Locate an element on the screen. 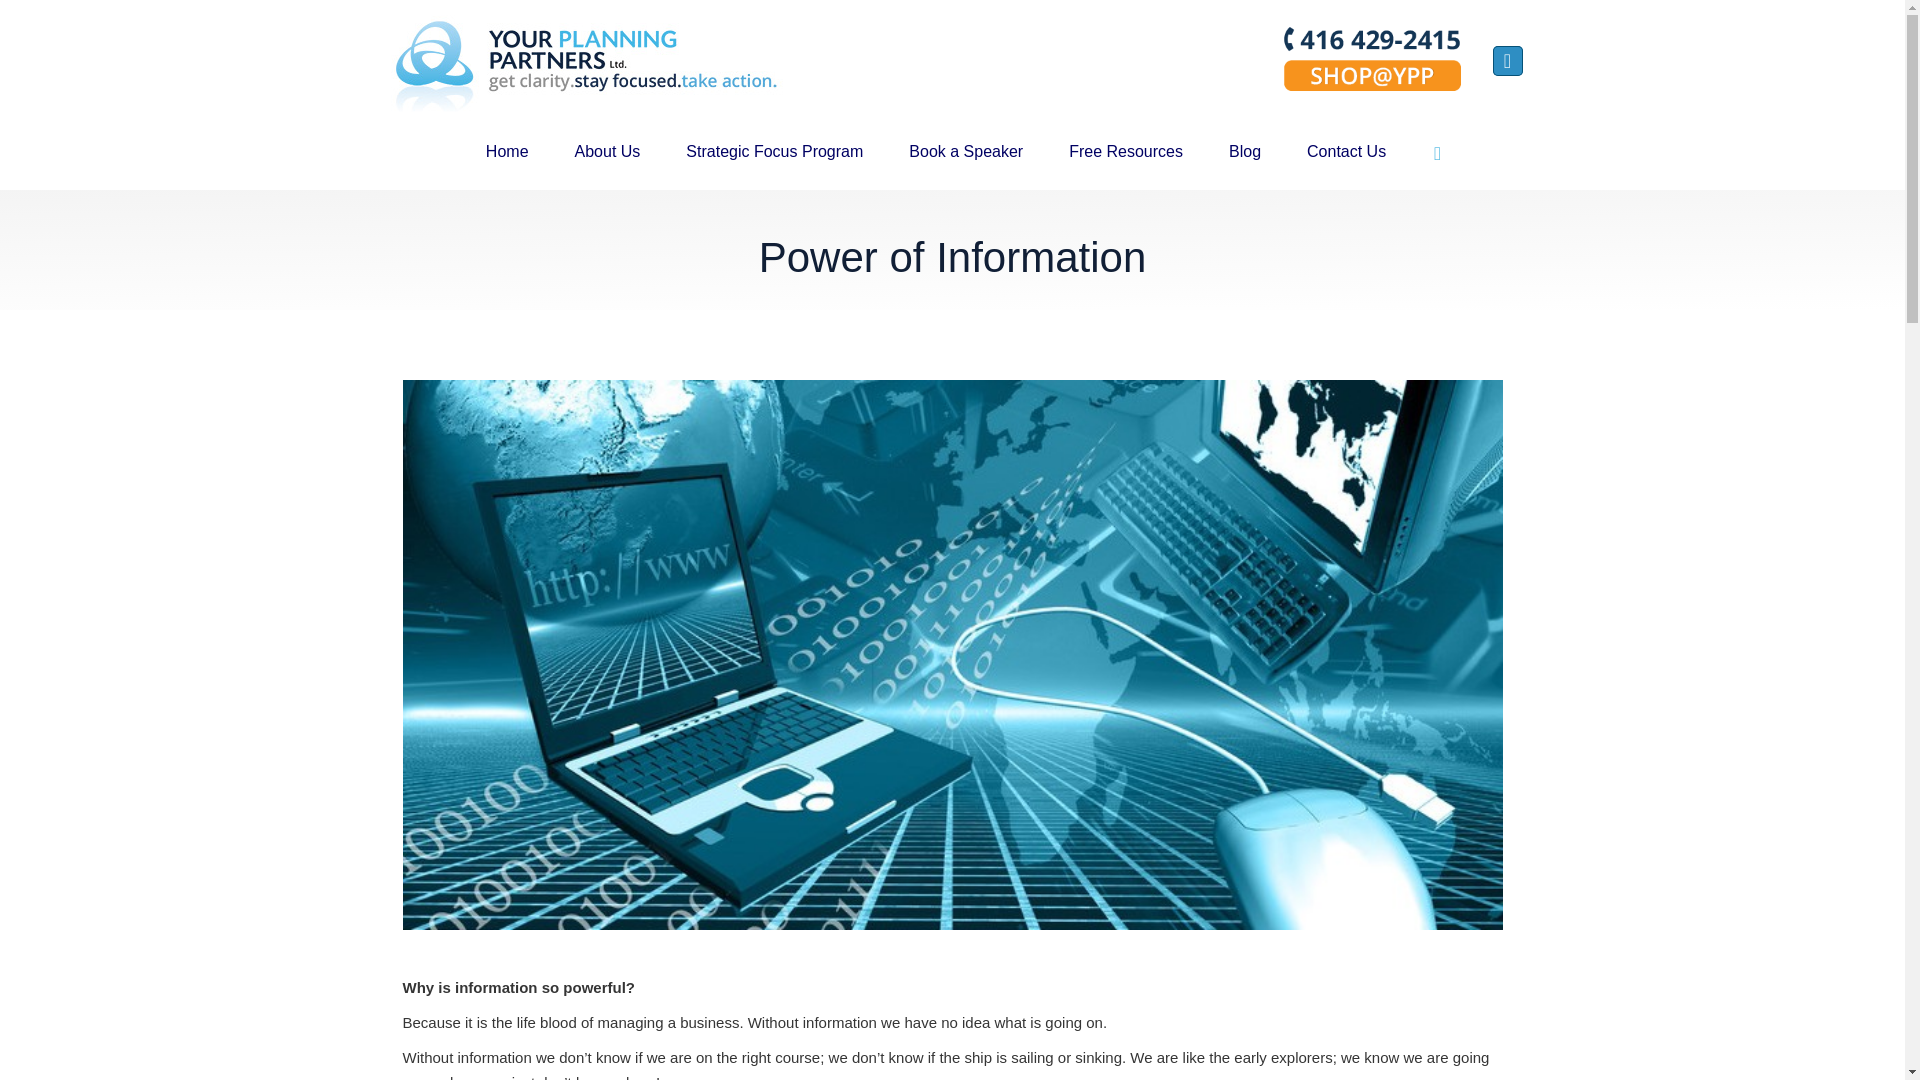  Linkedin page opens in new window is located at coordinates (1506, 60).